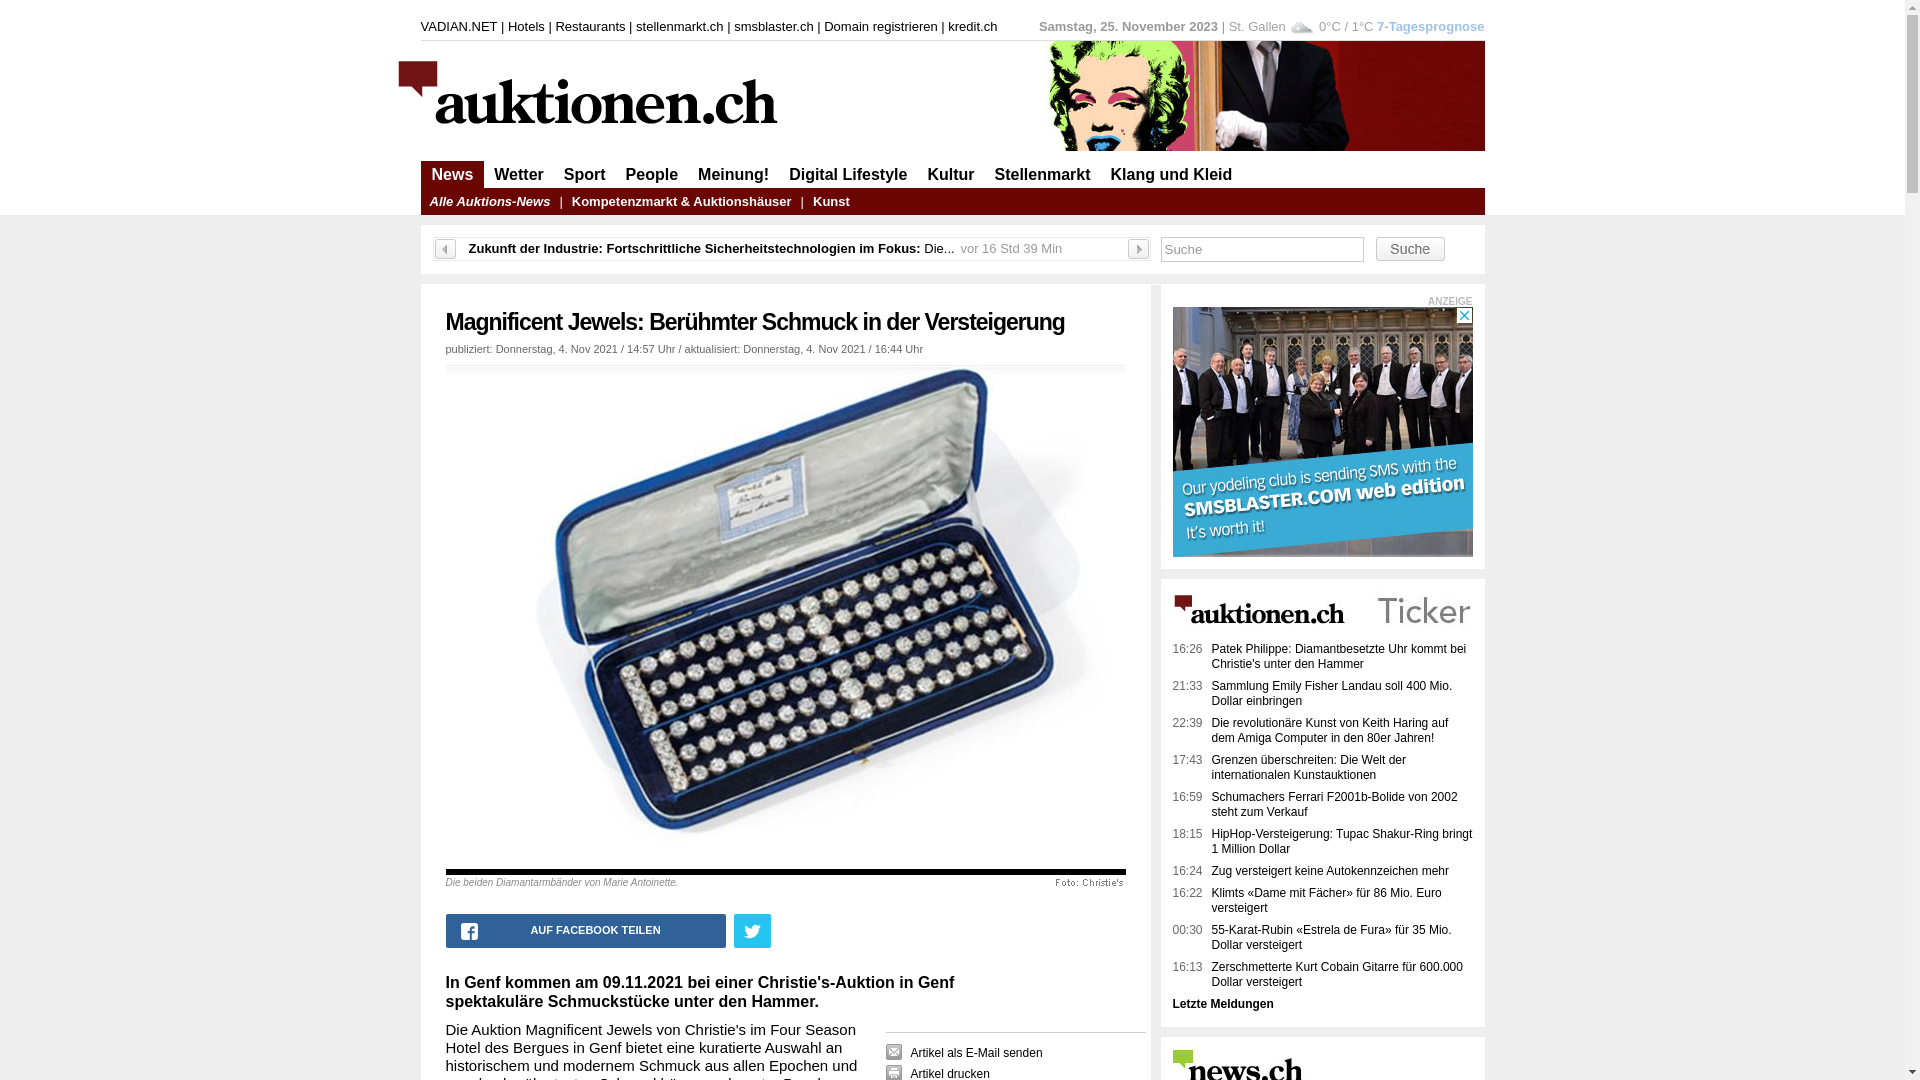 The width and height of the screenshot is (1920, 1080). I want to click on VADIAN.NET, so click(458, 26).